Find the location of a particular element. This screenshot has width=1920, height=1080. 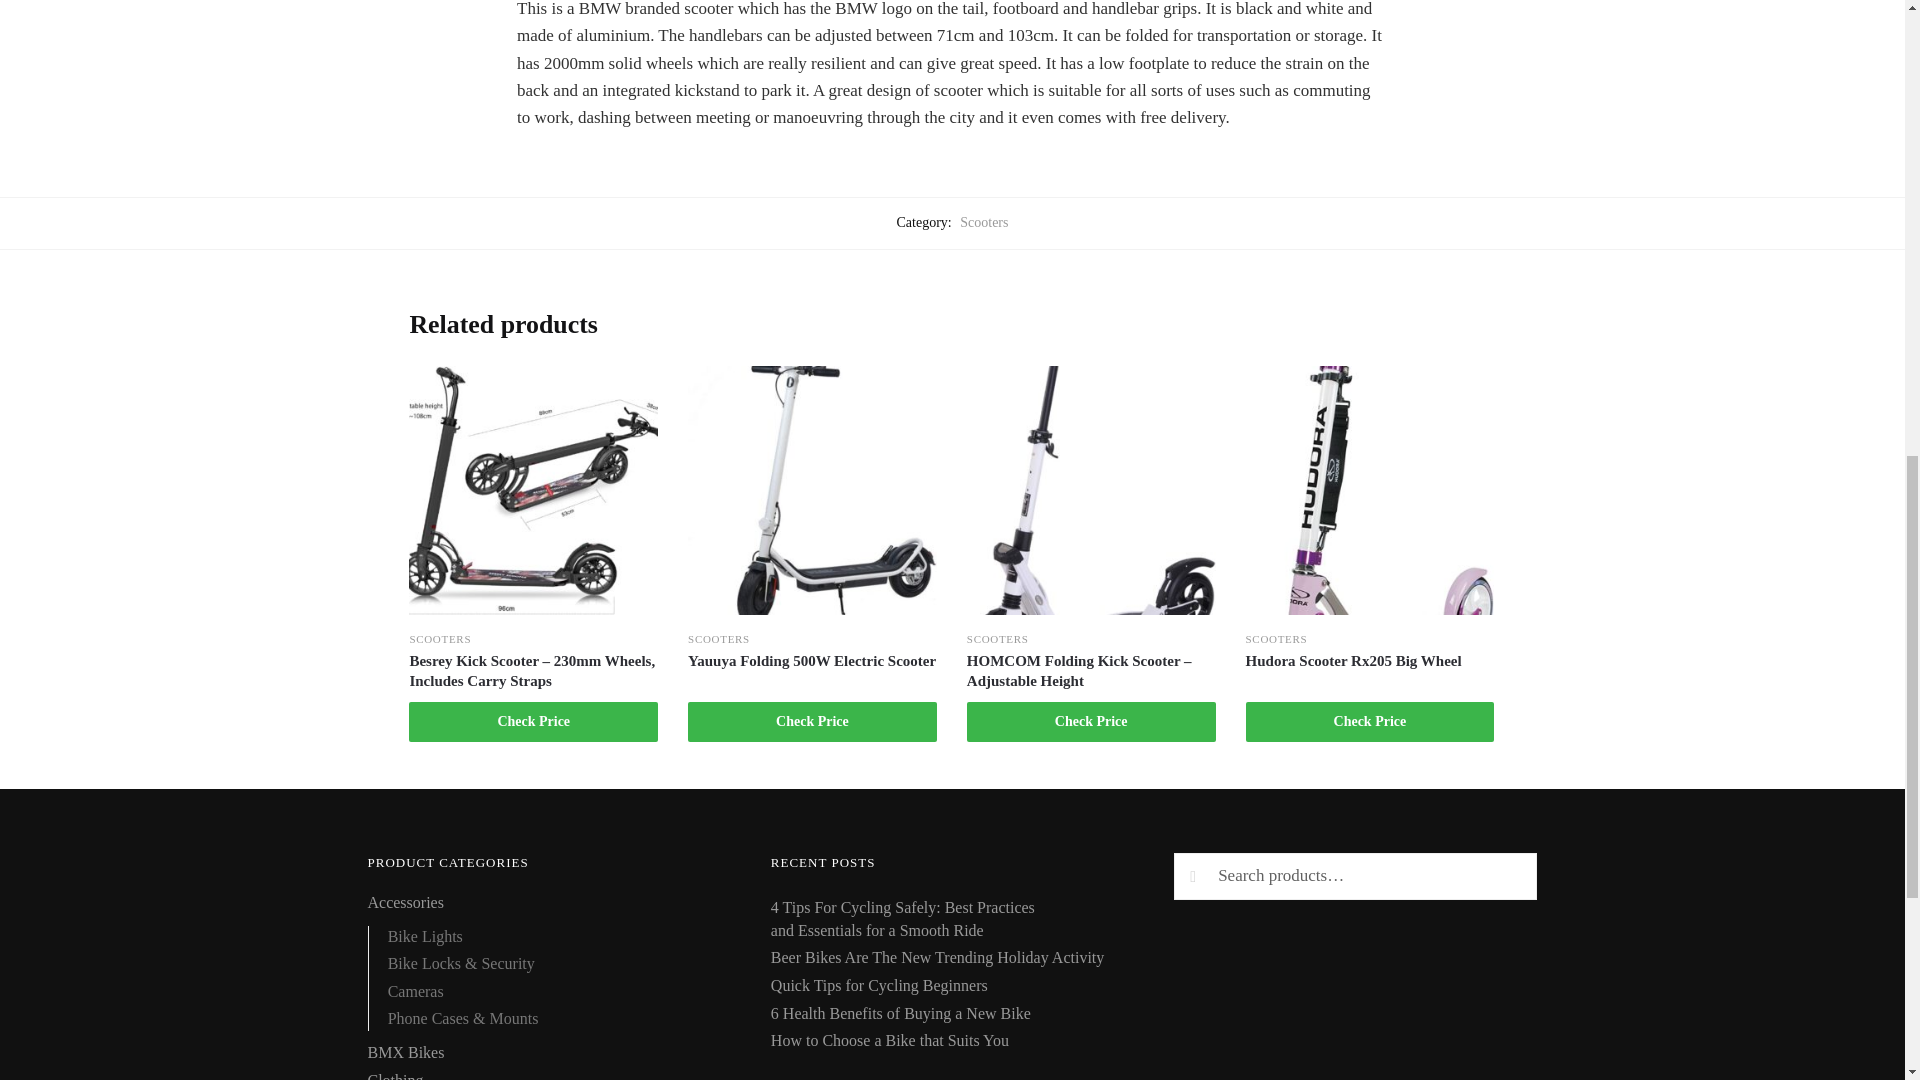

Check Price is located at coordinates (812, 722).